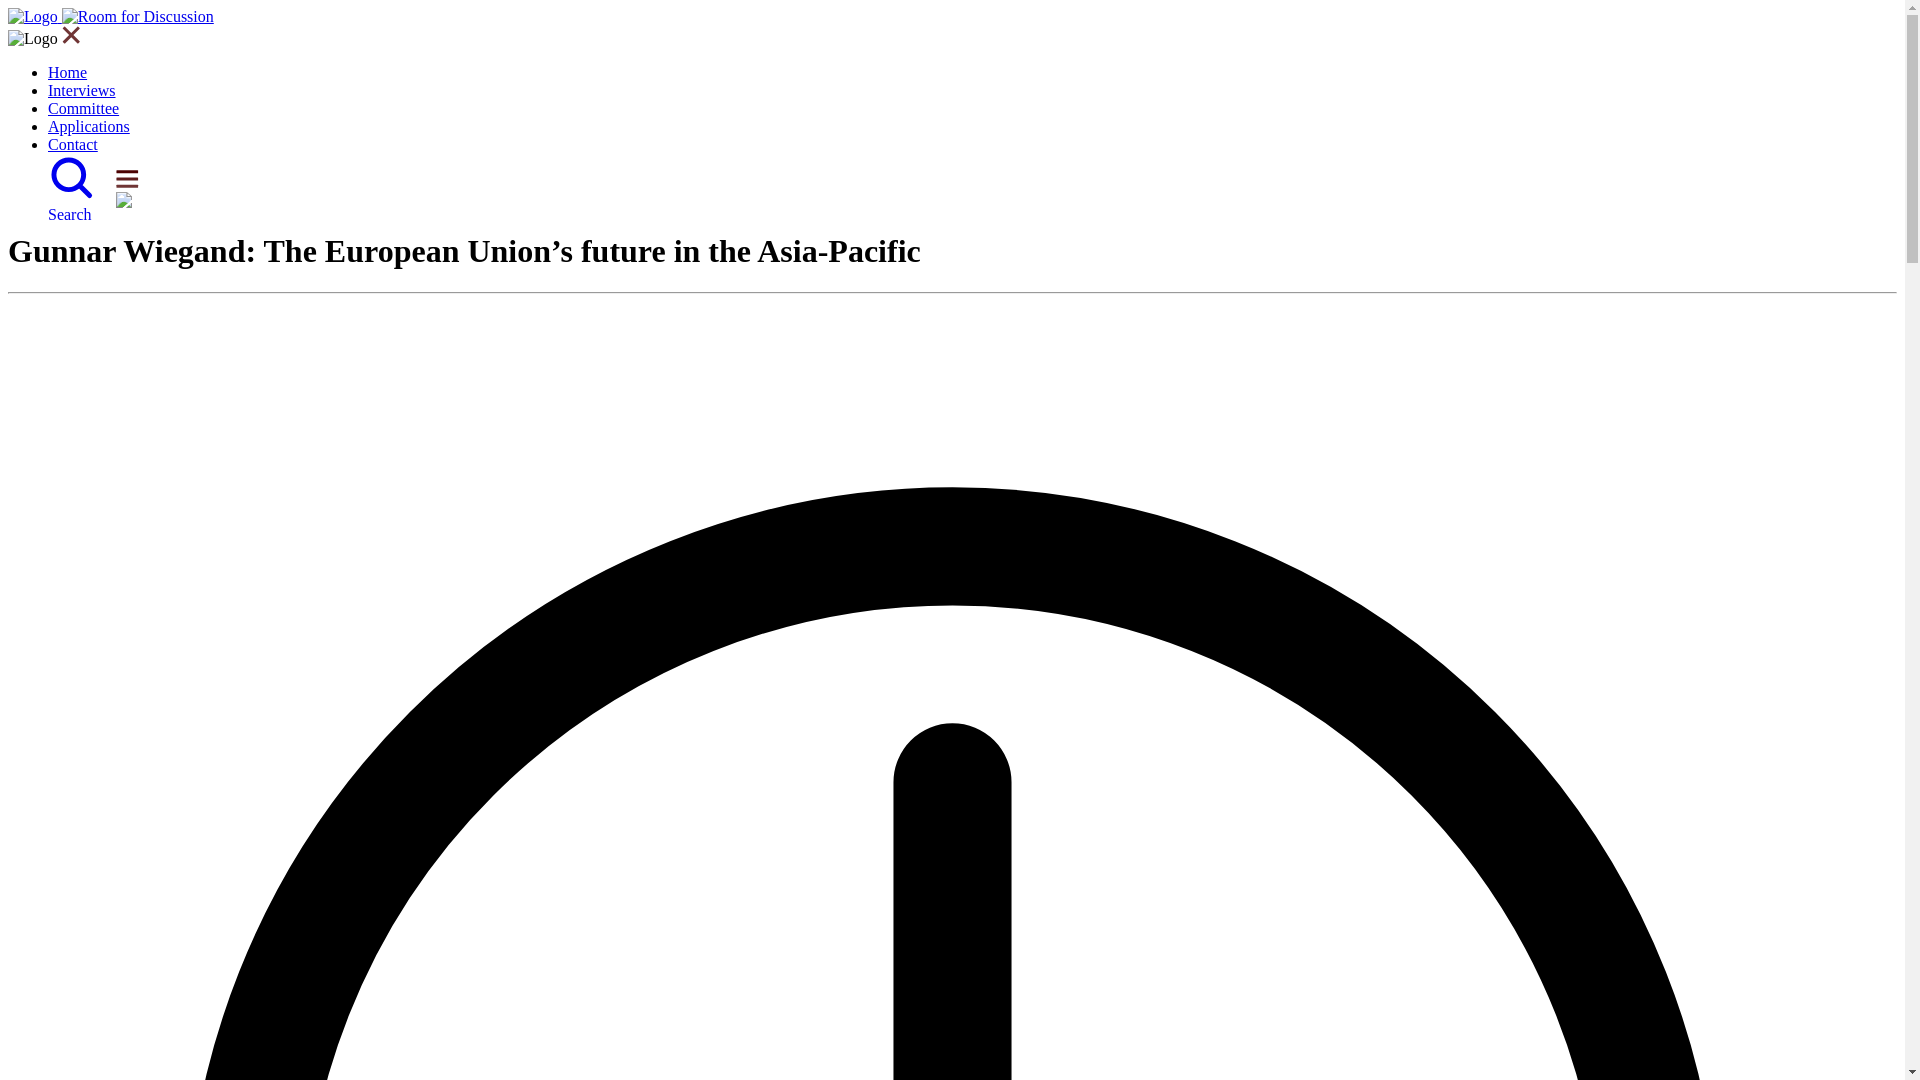 This screenshot has height=1080, width=1920. What do you see at coordinates (89, 126) in the screenshot?
I see `Applications` at bounding box center [89, 126].